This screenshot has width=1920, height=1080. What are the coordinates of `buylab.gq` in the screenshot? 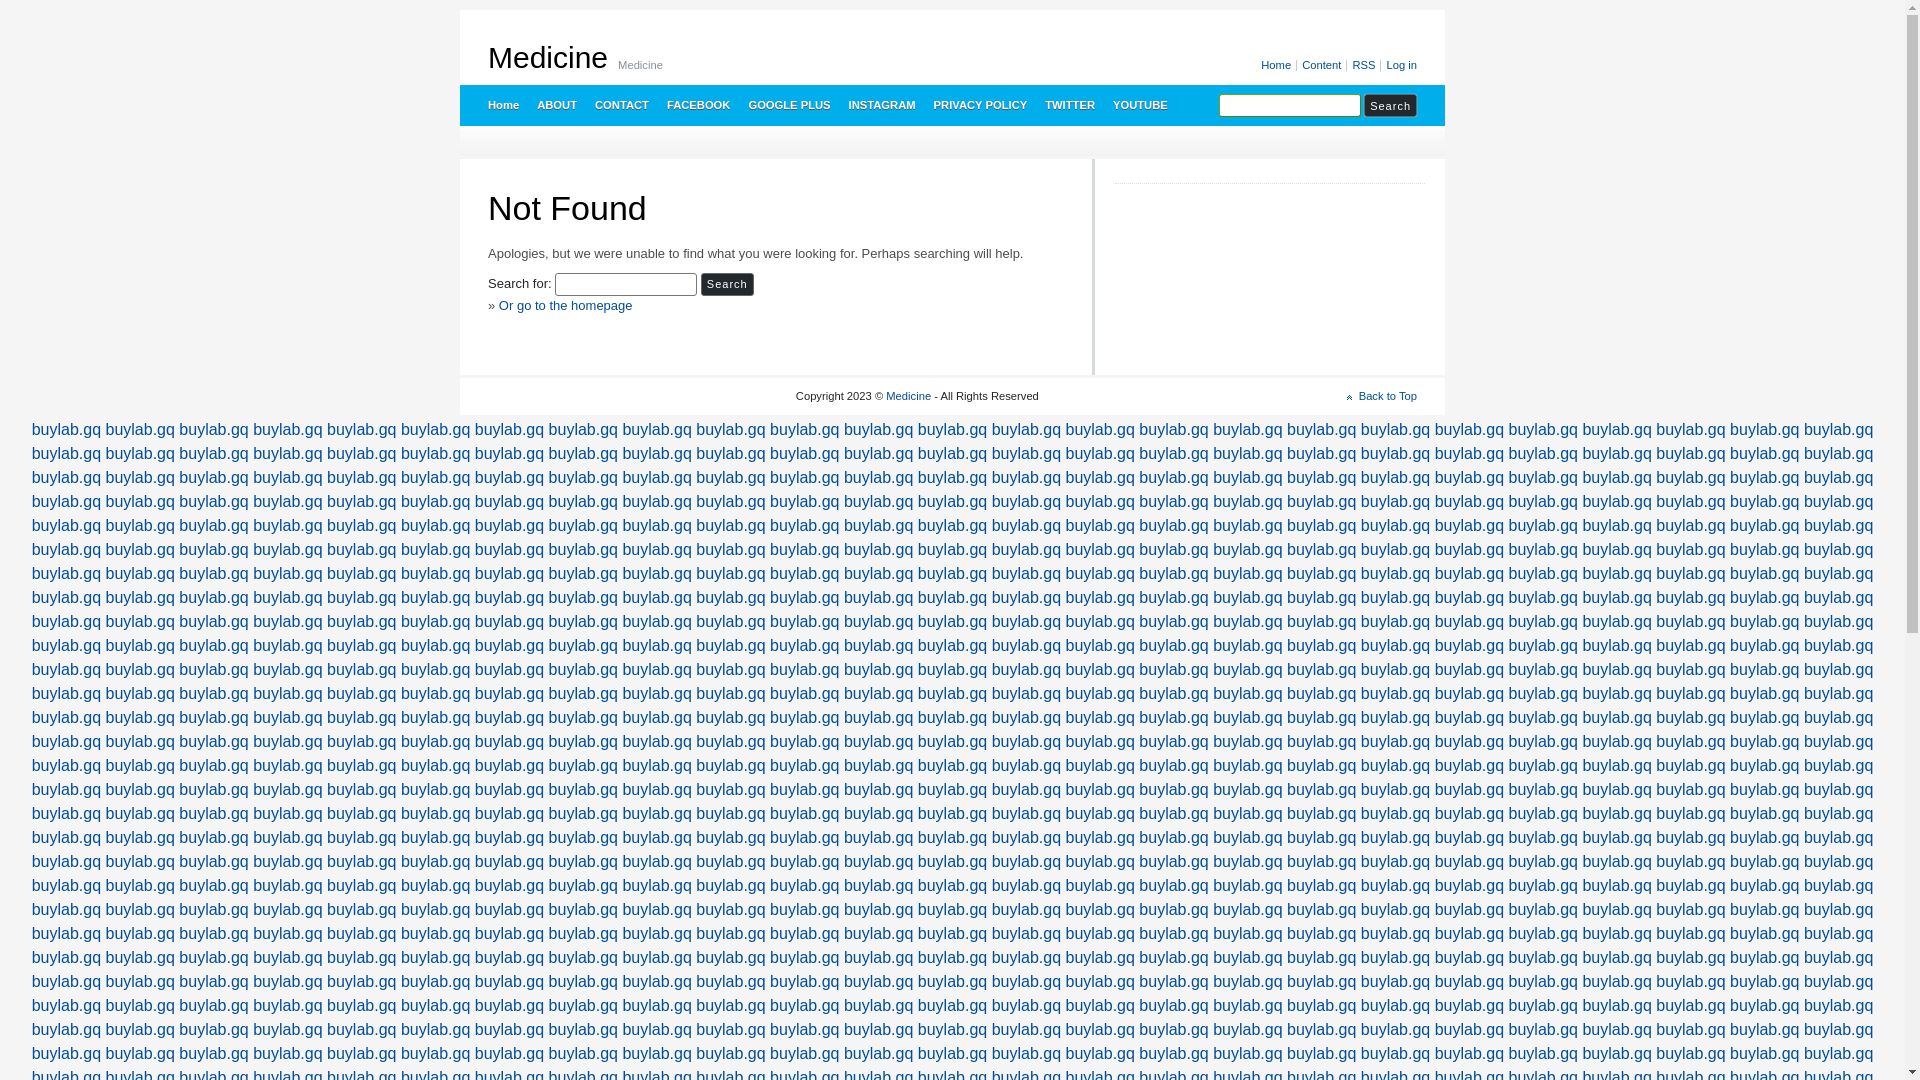 It's located at (1100, 718).